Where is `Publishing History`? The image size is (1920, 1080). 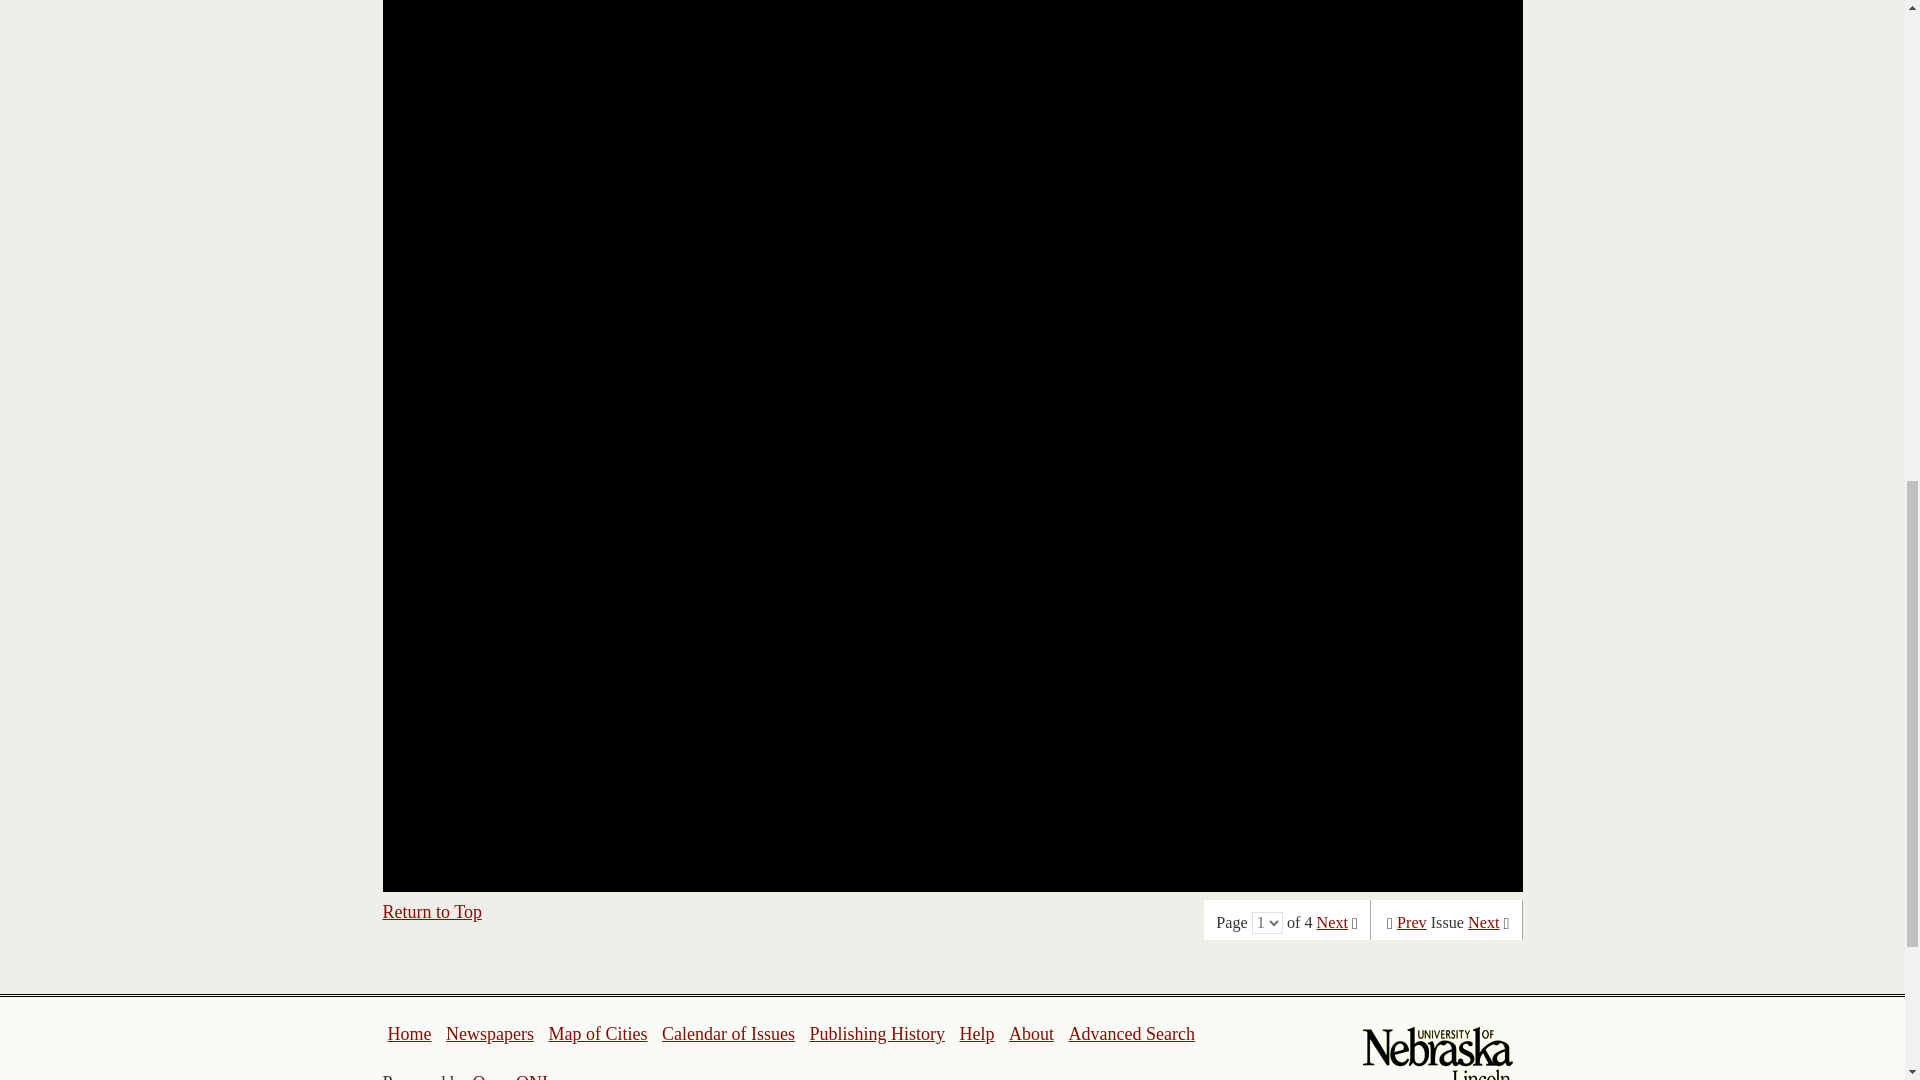 Publishing History is located at coordinates (876, 1034).